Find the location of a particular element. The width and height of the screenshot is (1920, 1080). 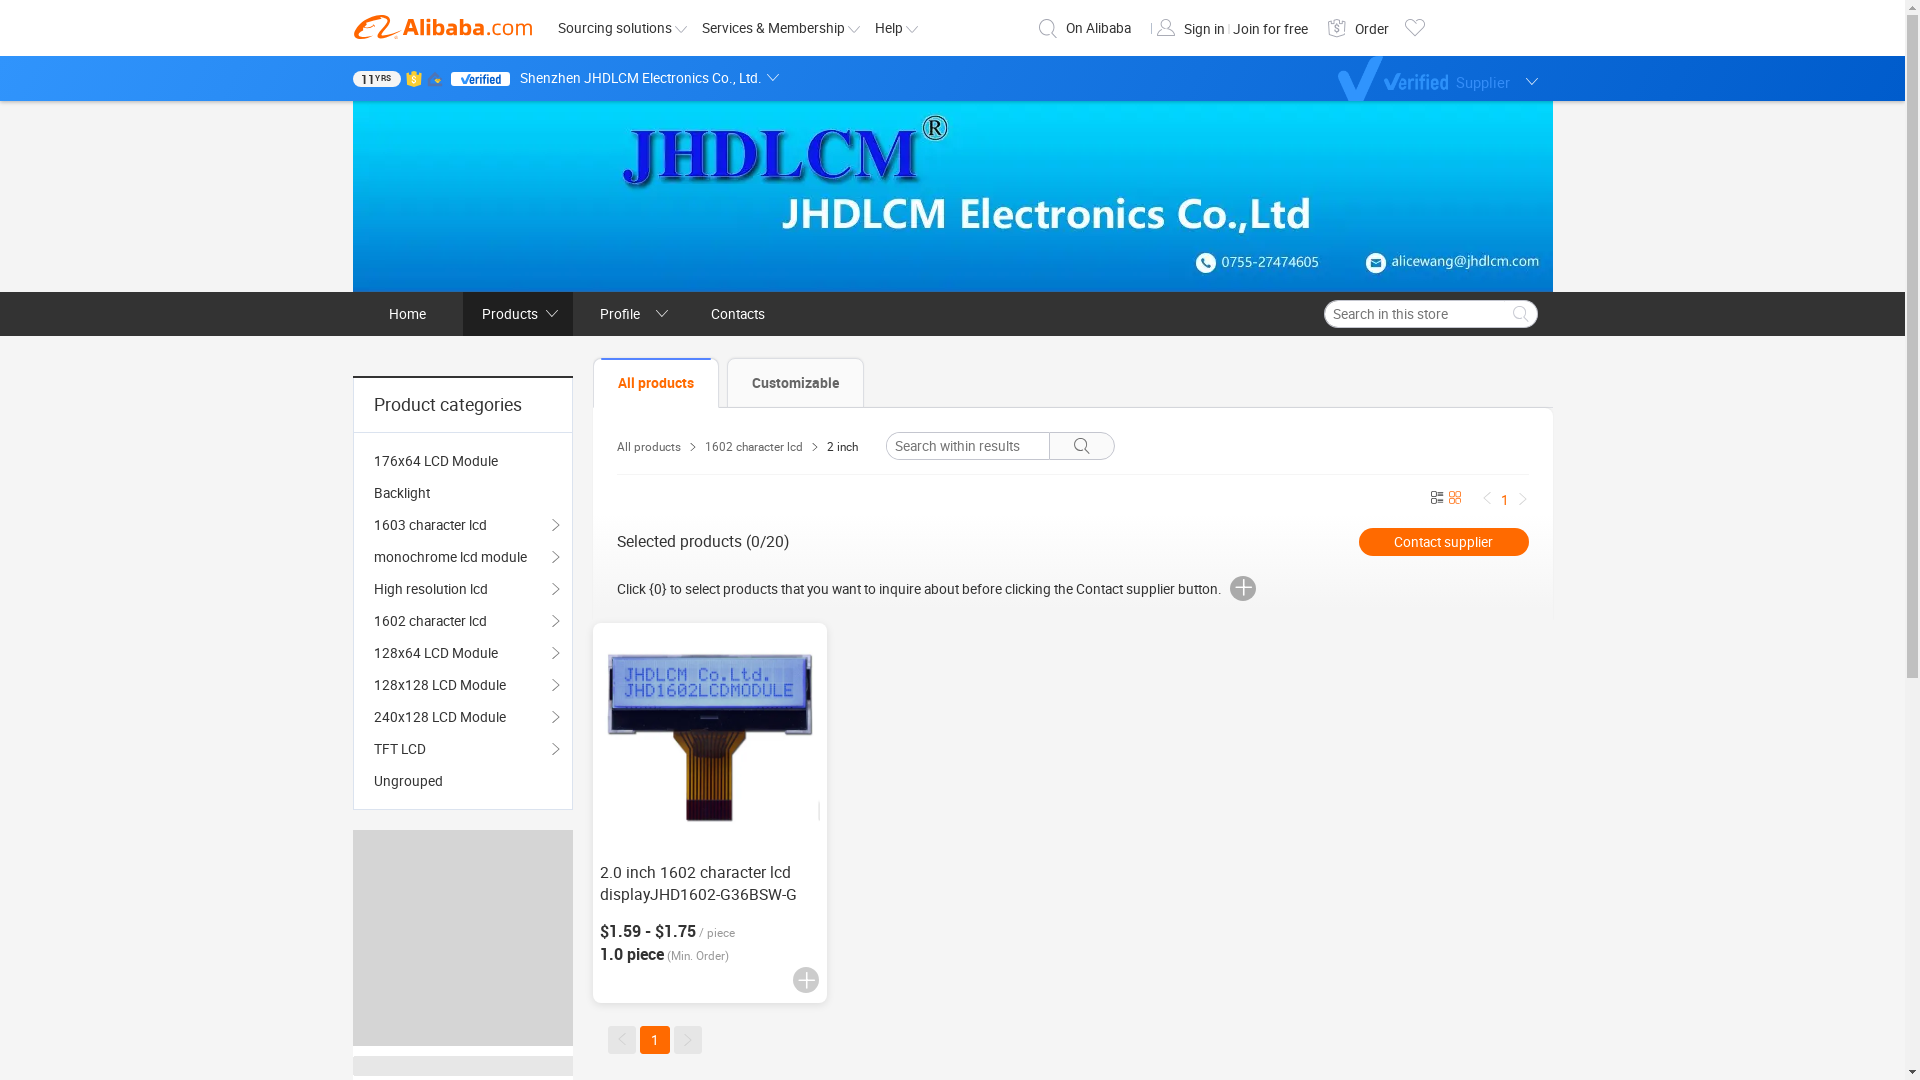

Favorites is located at coordinates (1414, 28).